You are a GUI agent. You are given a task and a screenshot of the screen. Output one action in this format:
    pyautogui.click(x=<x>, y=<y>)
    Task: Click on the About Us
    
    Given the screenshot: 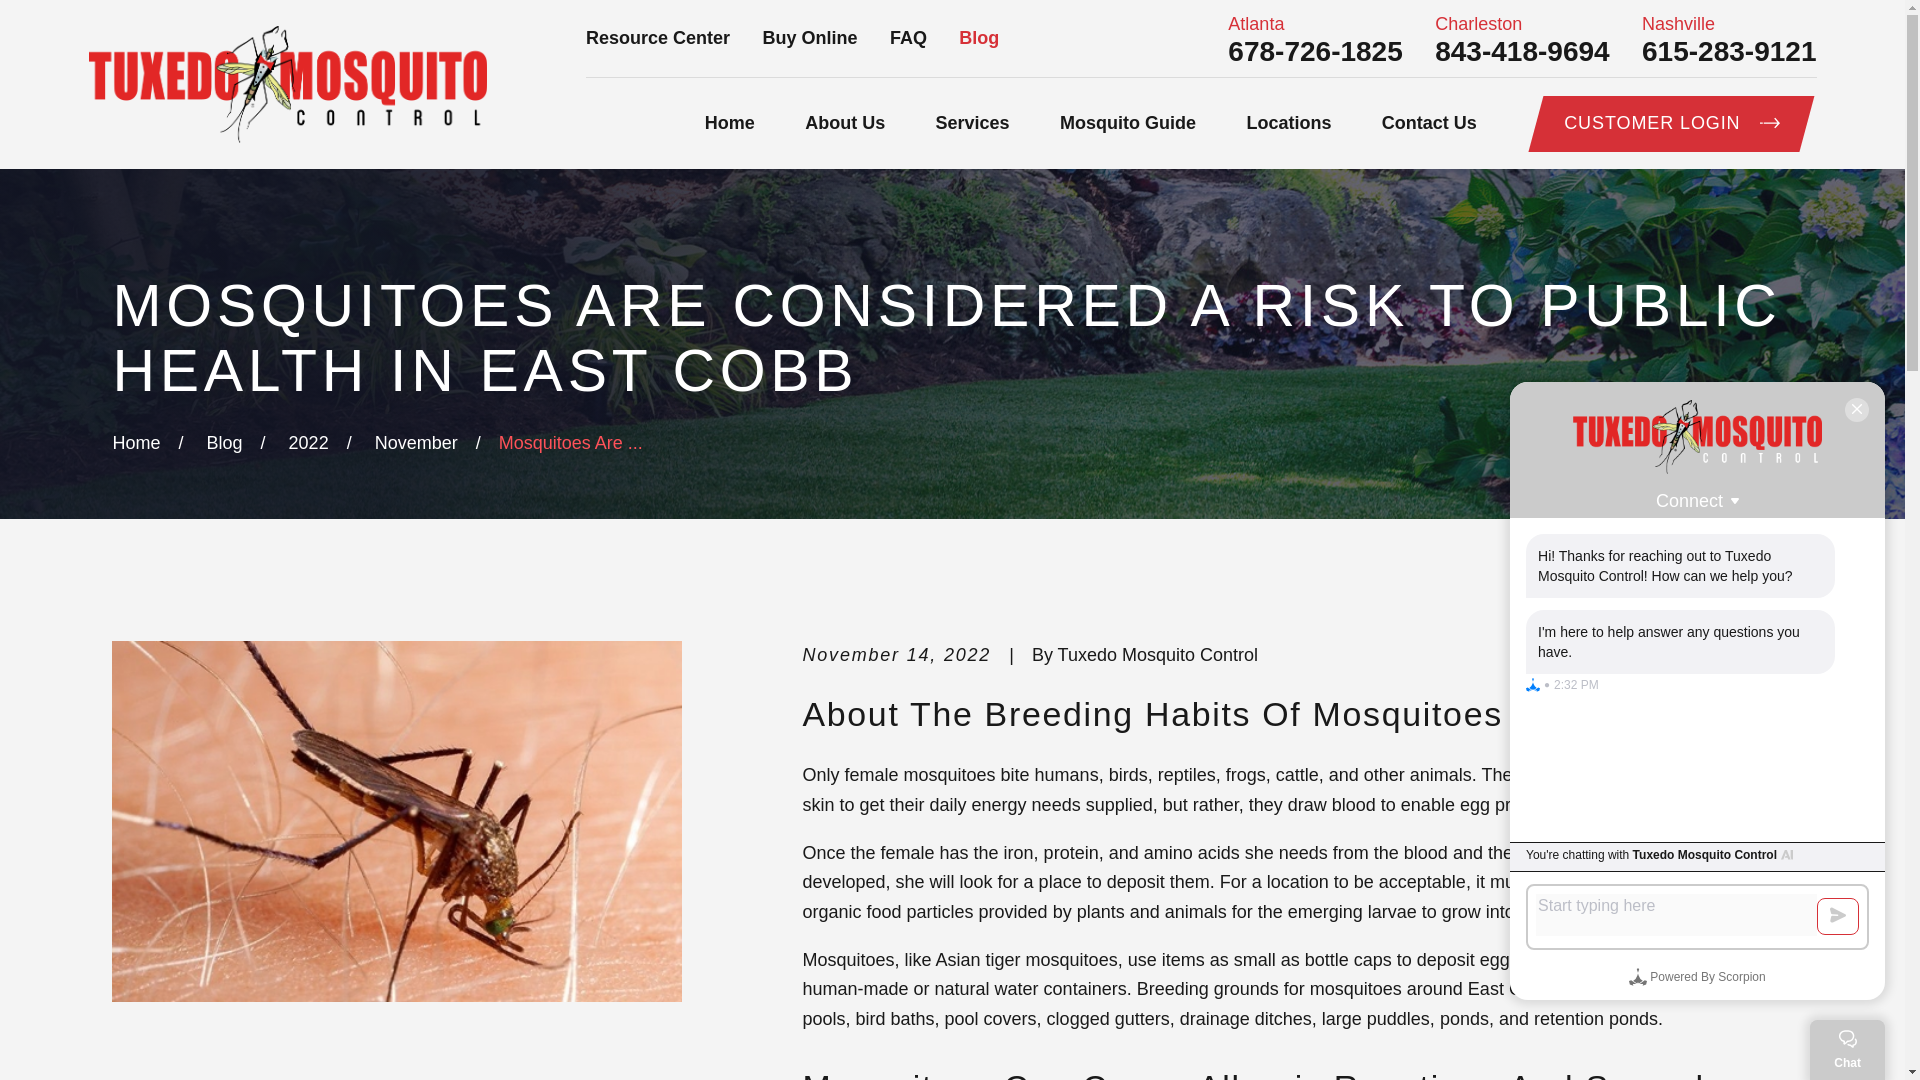 What is the action you would take?
    pyautogui.click(x=844, y=124)
    